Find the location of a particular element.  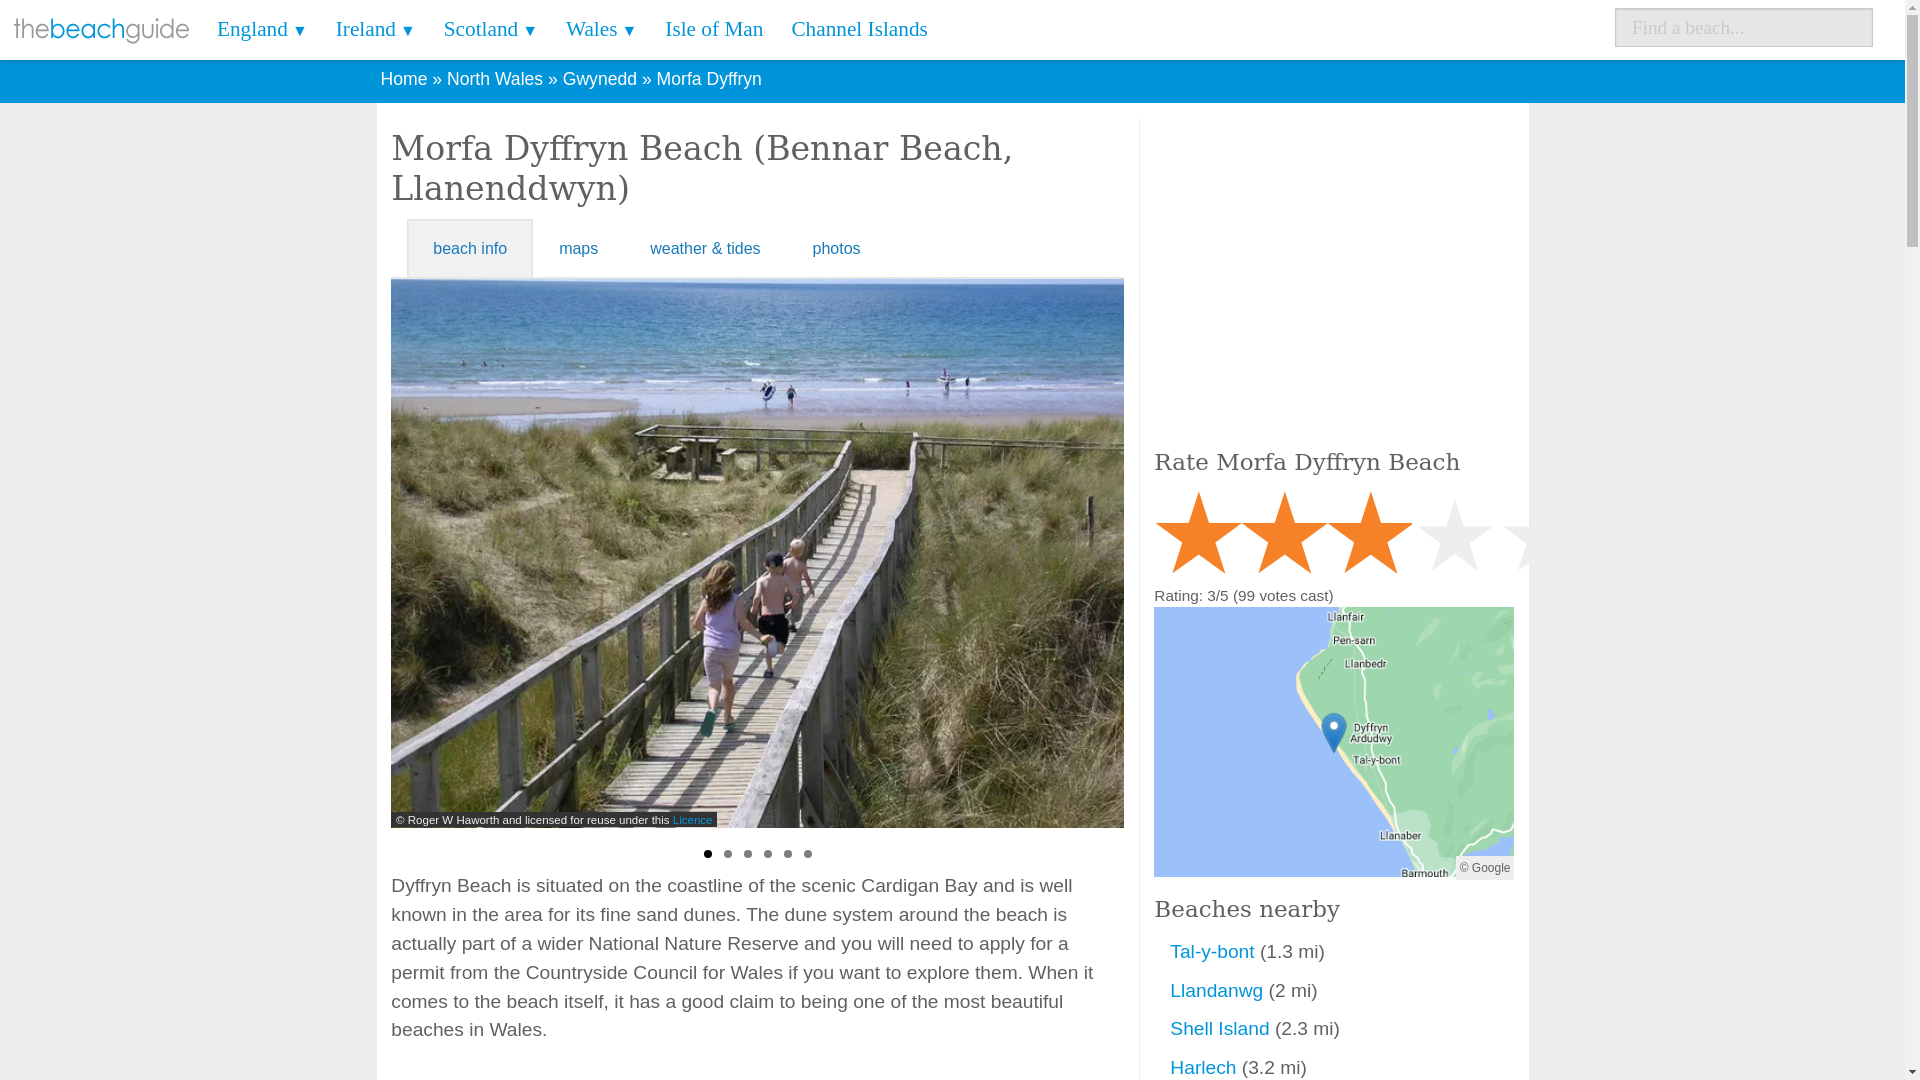

photos is located at coordinates (837, 248).